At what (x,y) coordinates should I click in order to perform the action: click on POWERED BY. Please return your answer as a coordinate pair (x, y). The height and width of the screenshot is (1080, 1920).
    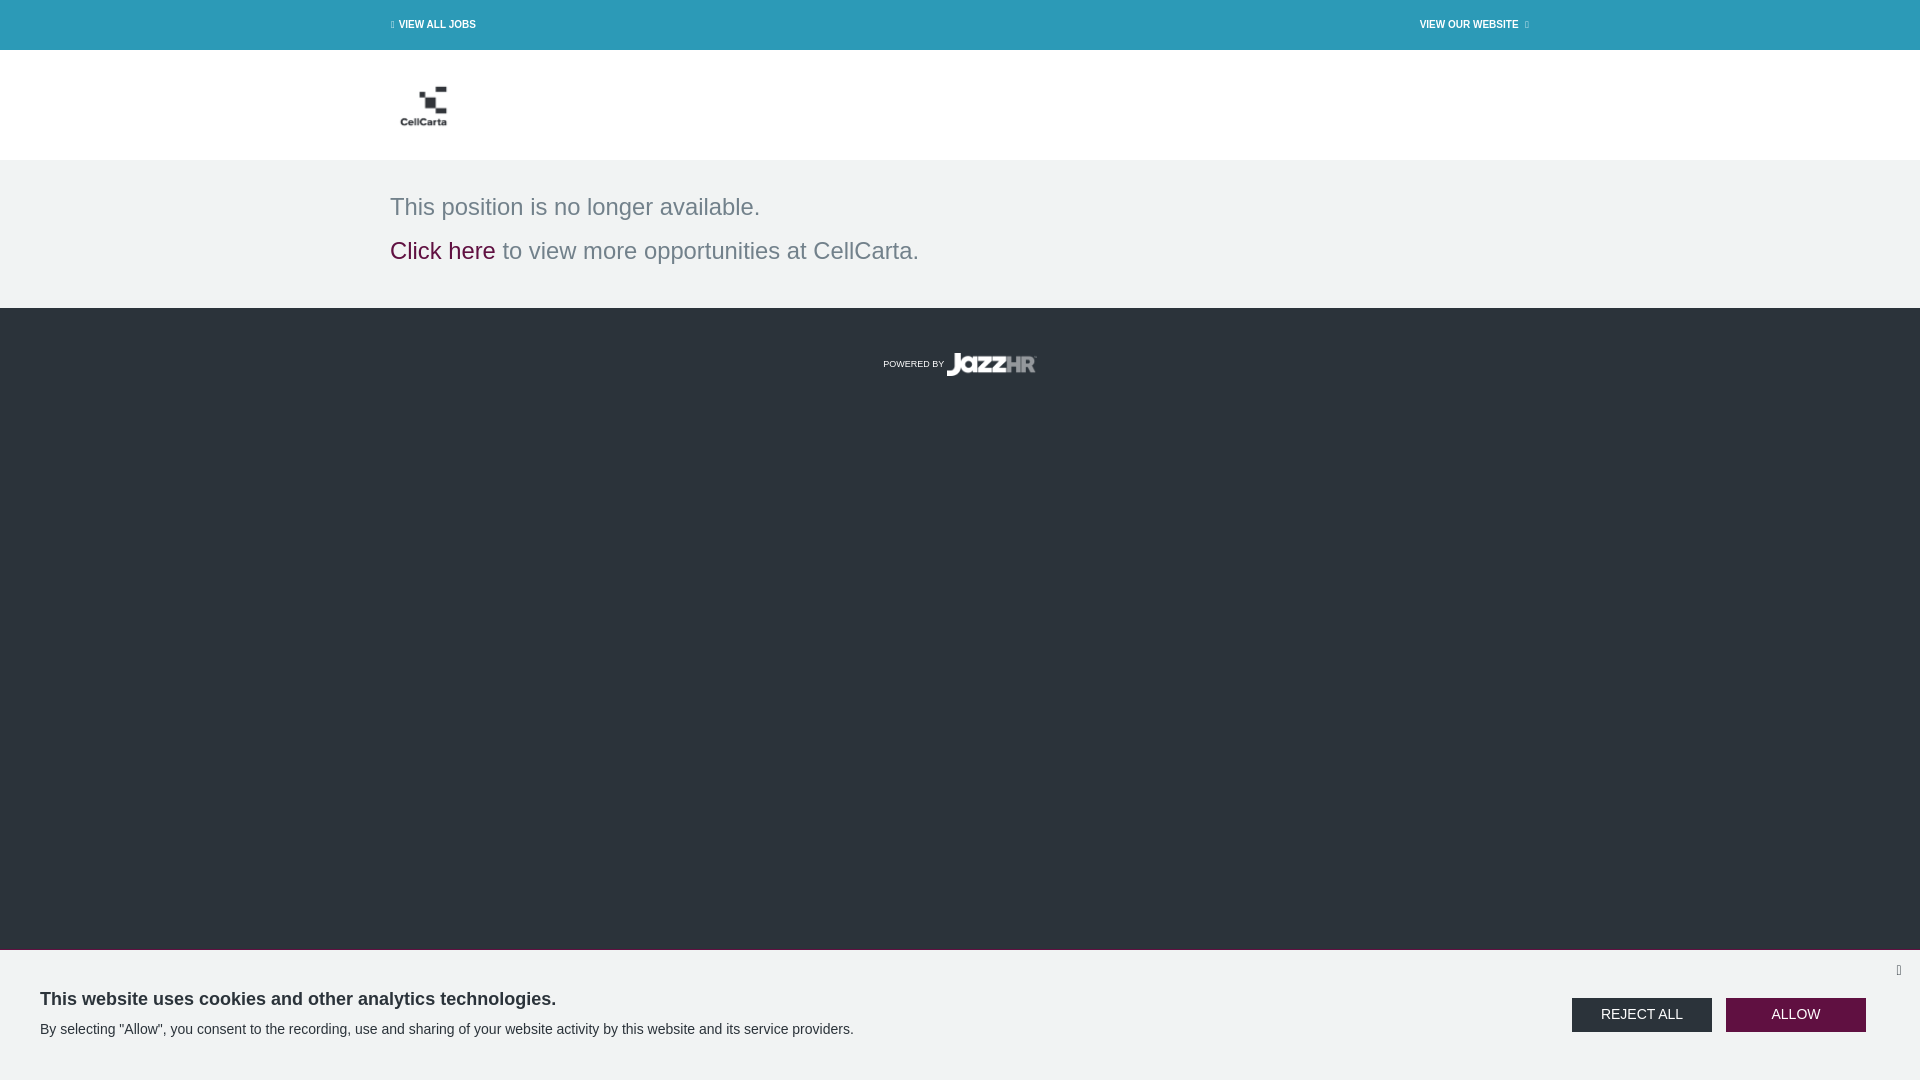
    Looking at the image, I should click on (960, 364).